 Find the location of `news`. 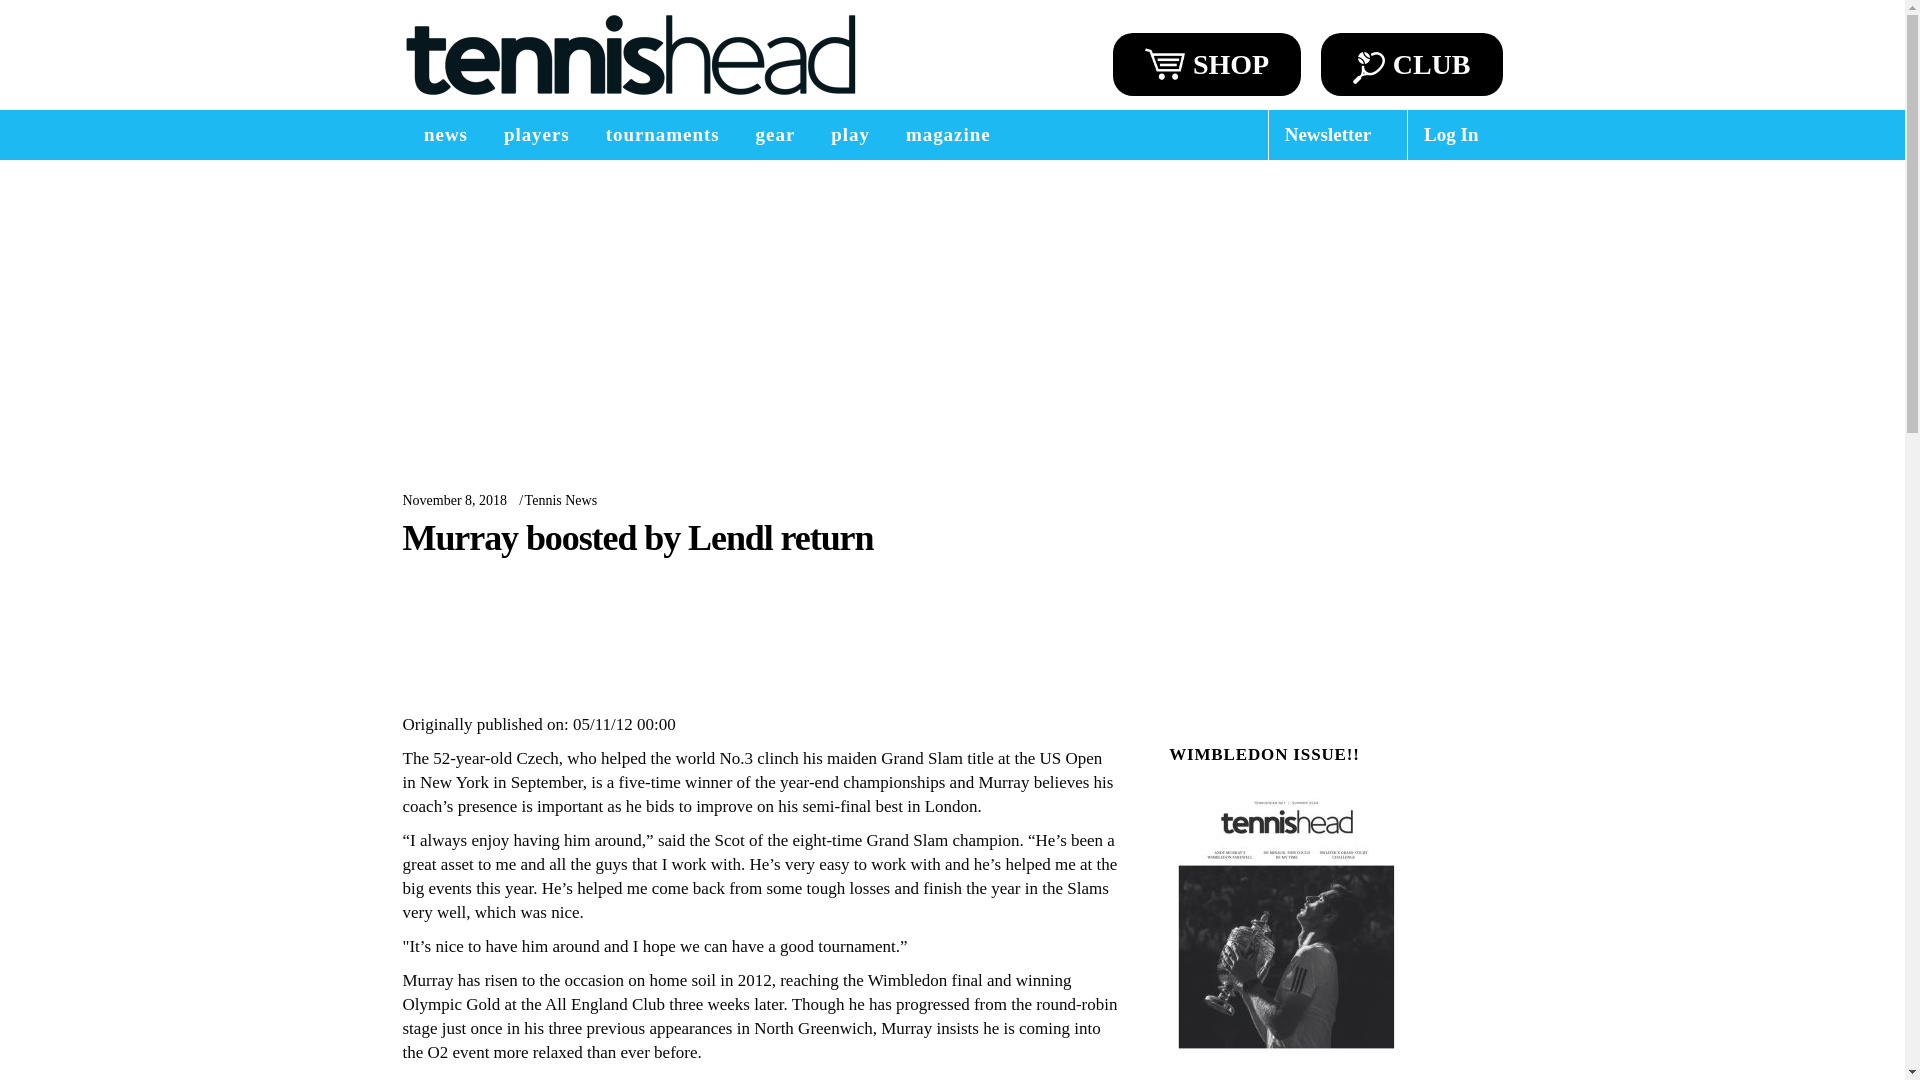

news is located at coordinates (445, 134).